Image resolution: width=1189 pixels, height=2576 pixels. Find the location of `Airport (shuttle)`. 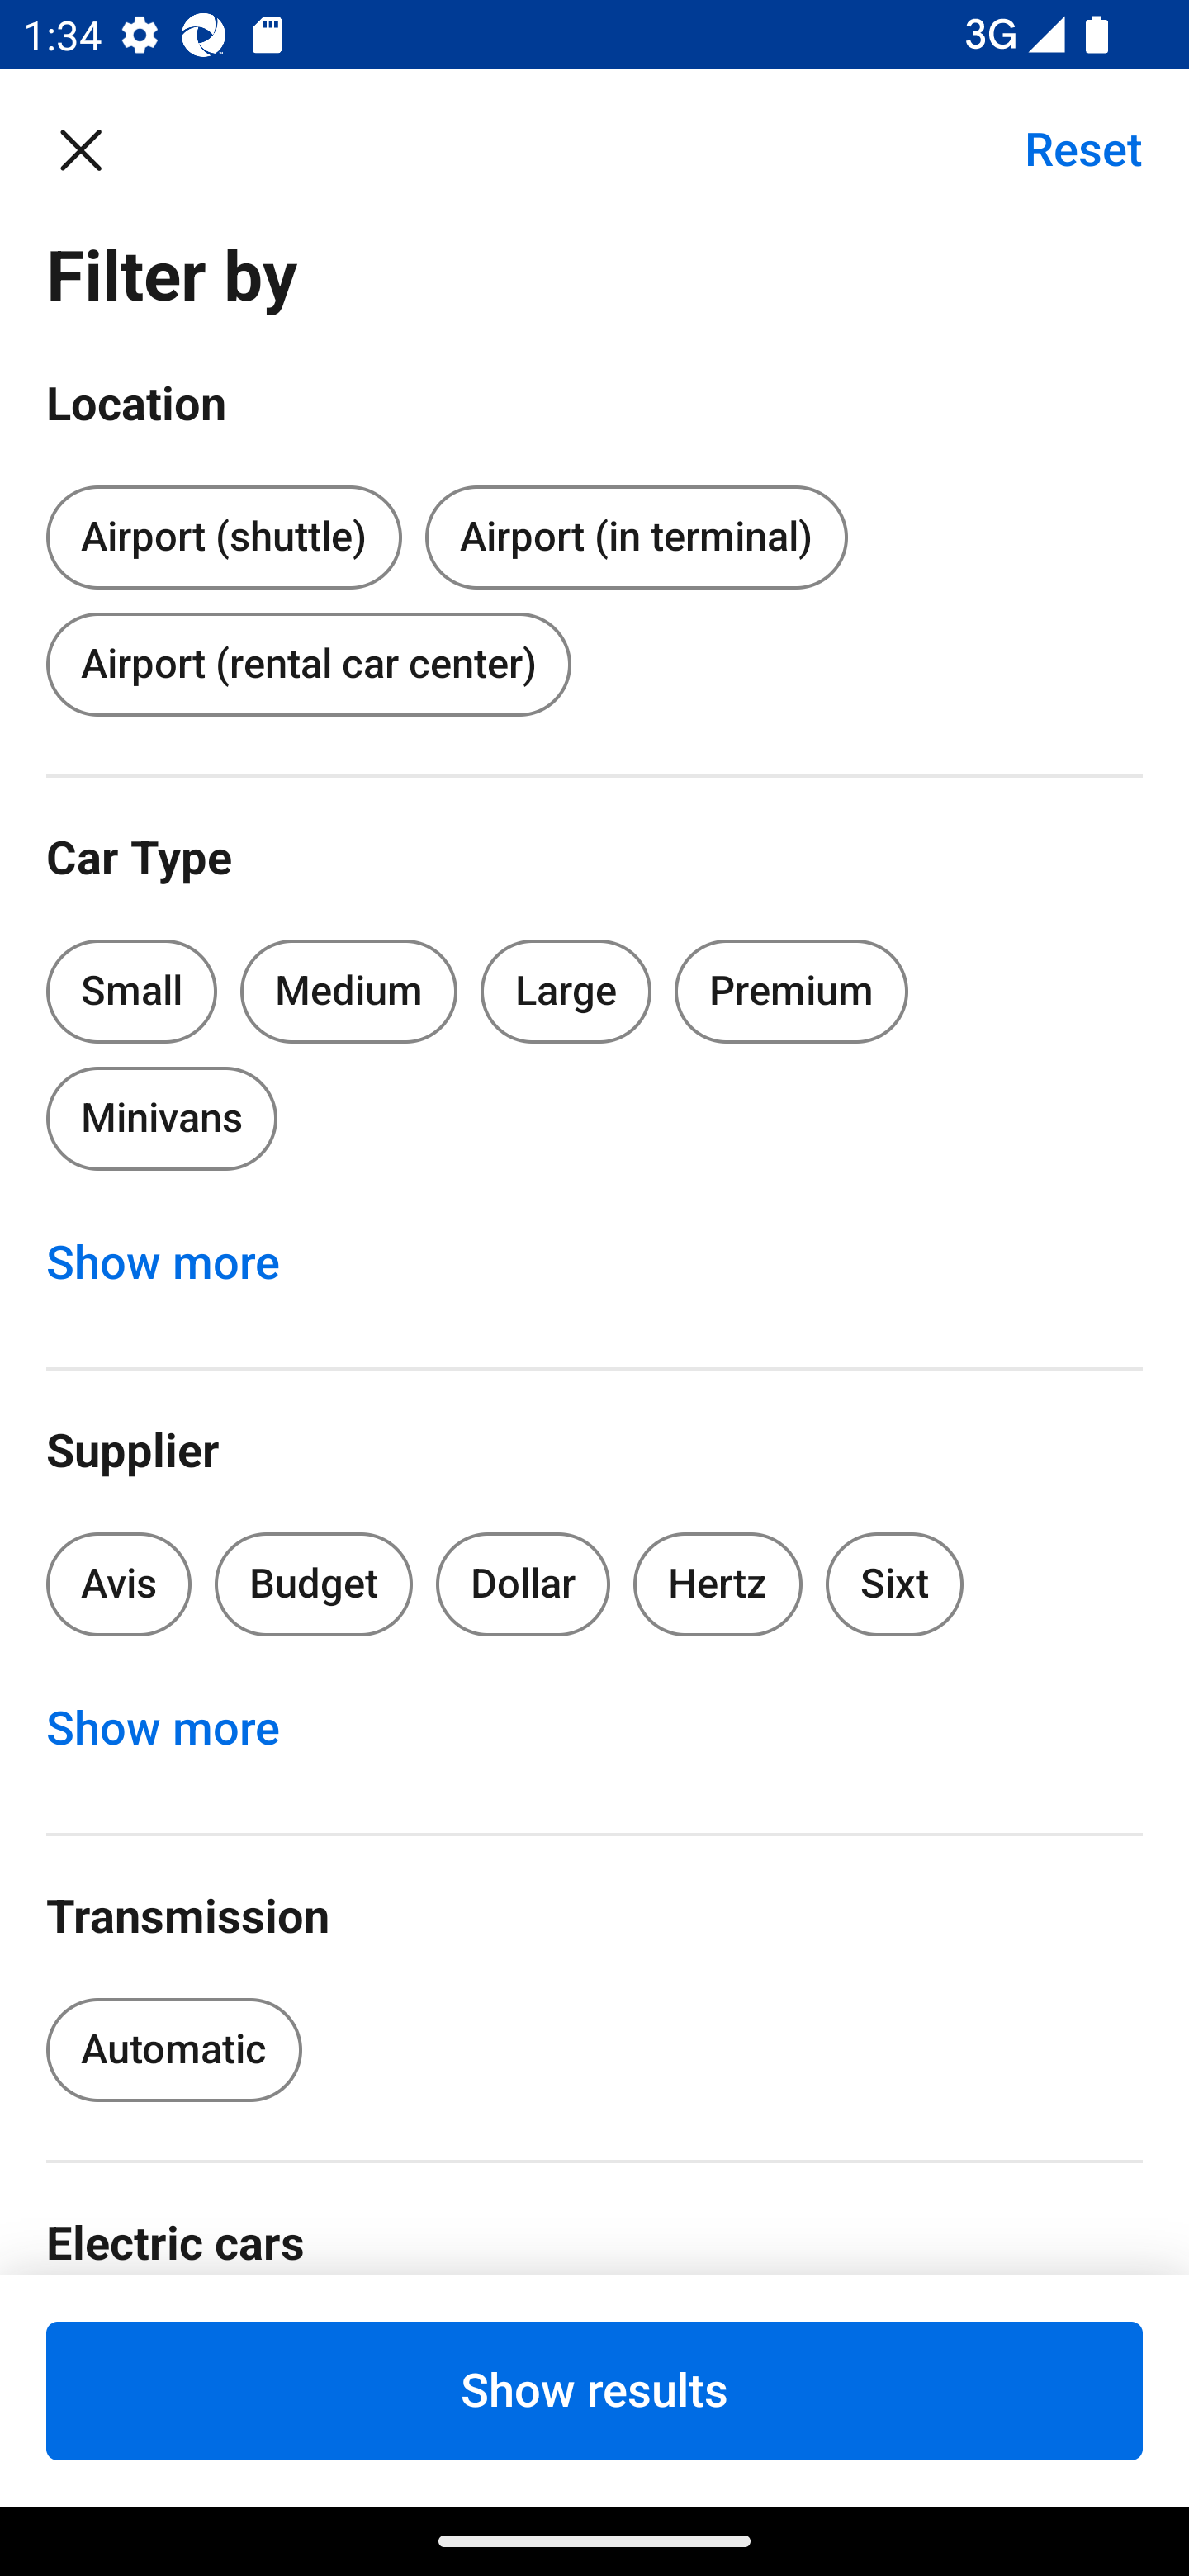

Airport (shuttle) is located at coordinates (223, 532).